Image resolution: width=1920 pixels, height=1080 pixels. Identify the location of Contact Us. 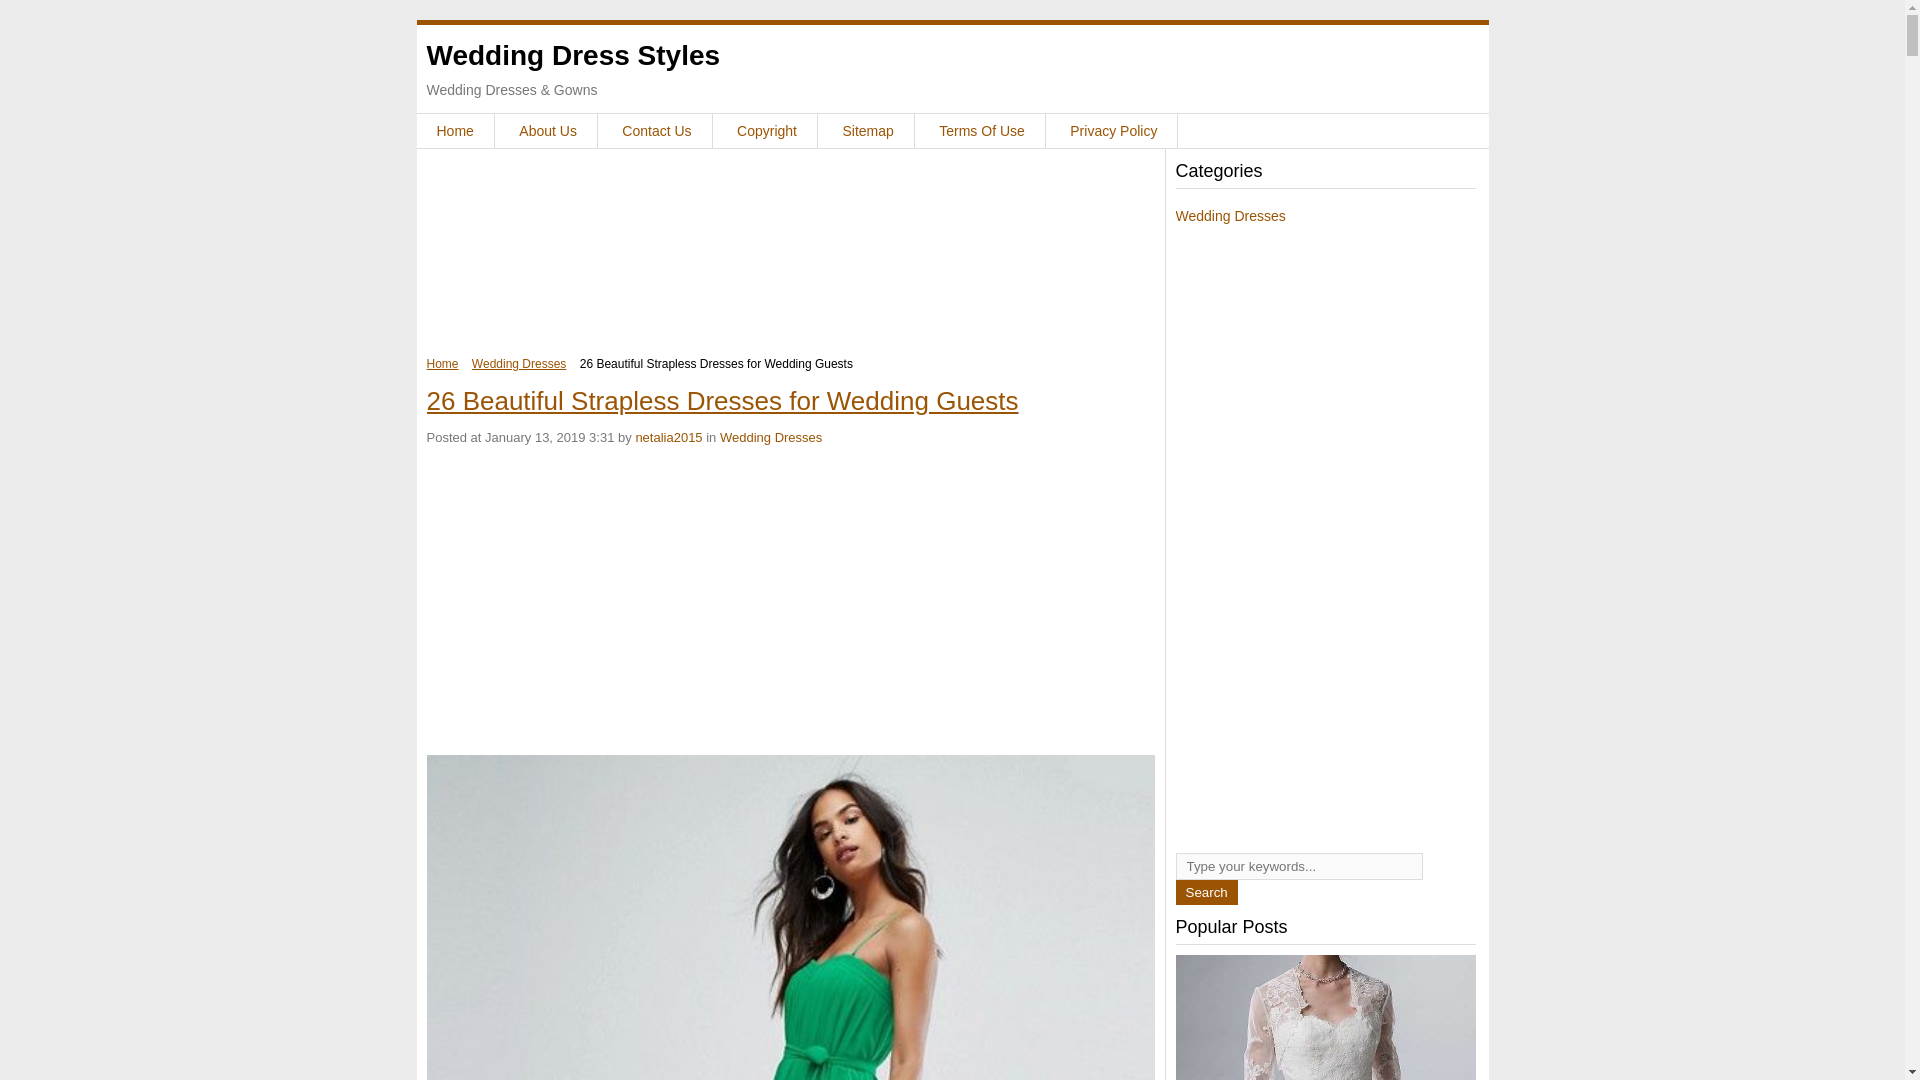
(656, 131).